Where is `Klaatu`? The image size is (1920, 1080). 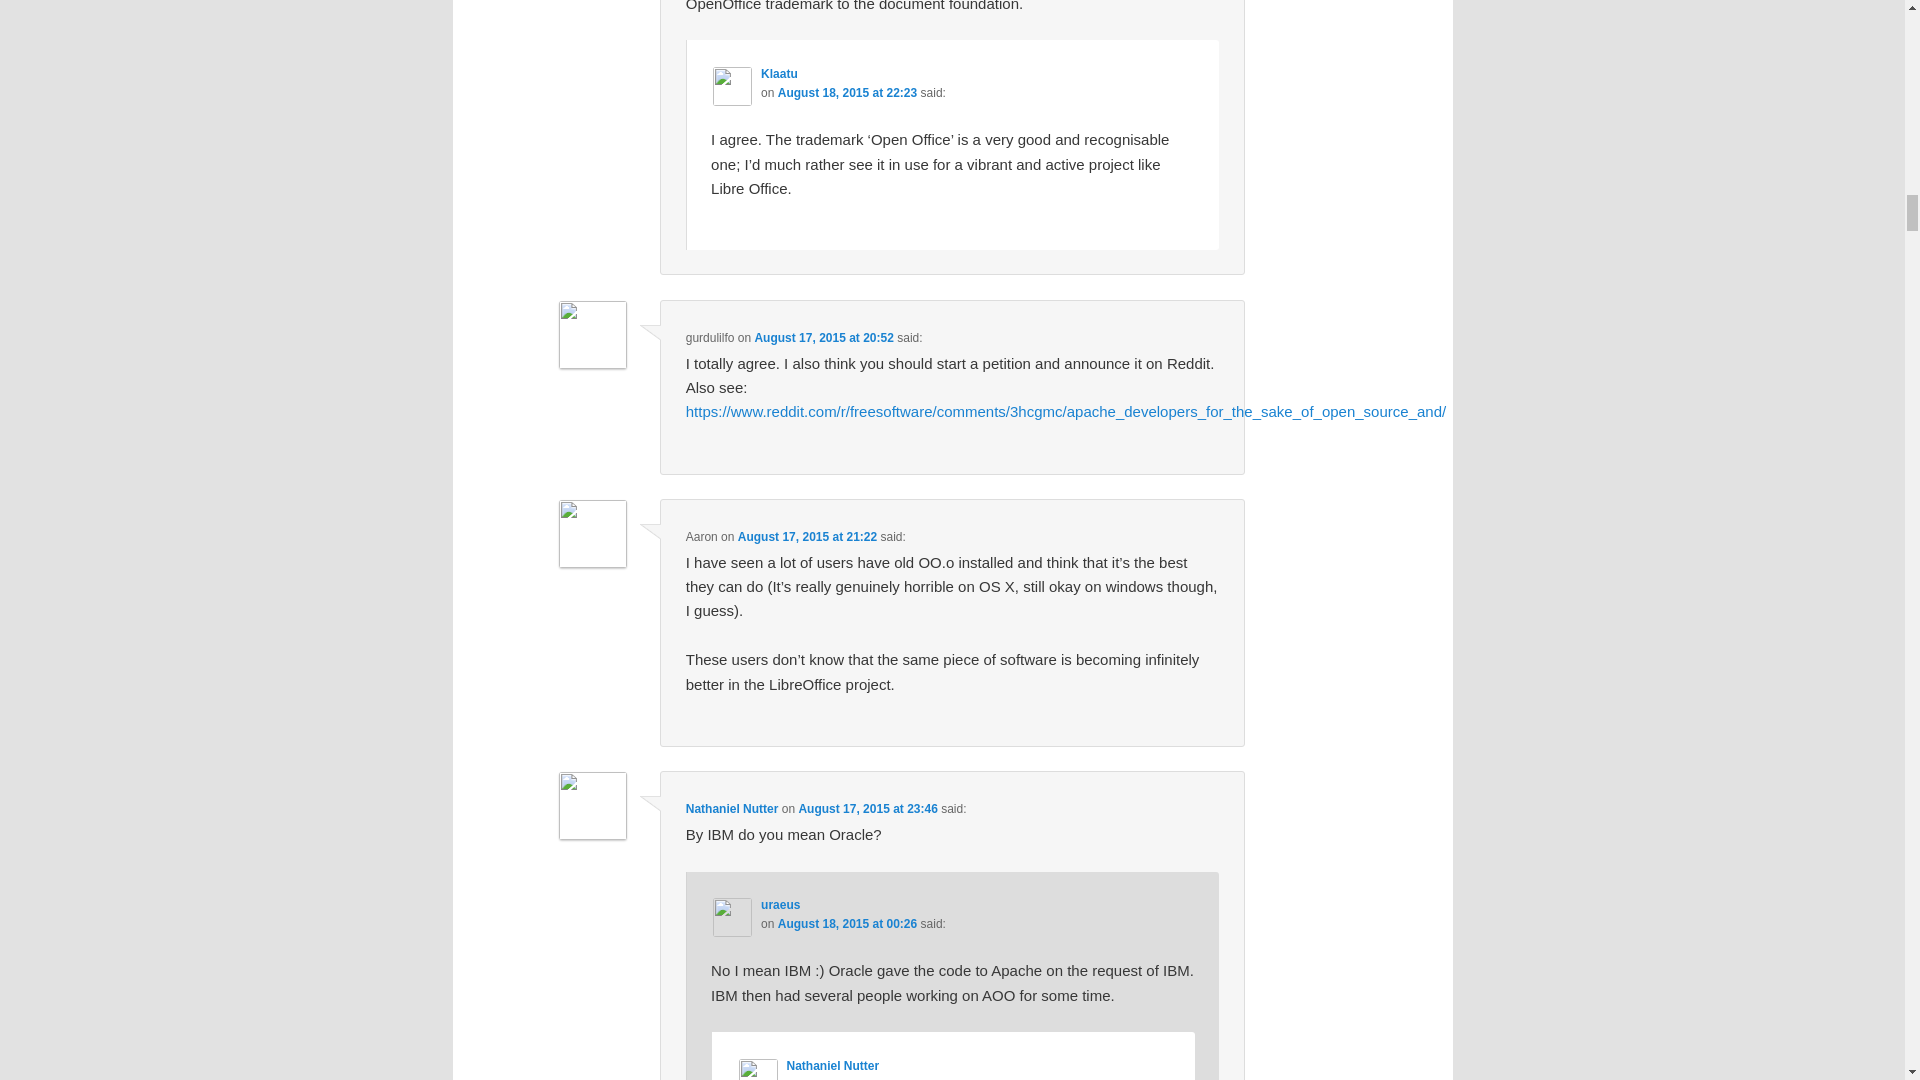
Klaatu is located at coordinates (779, 74).